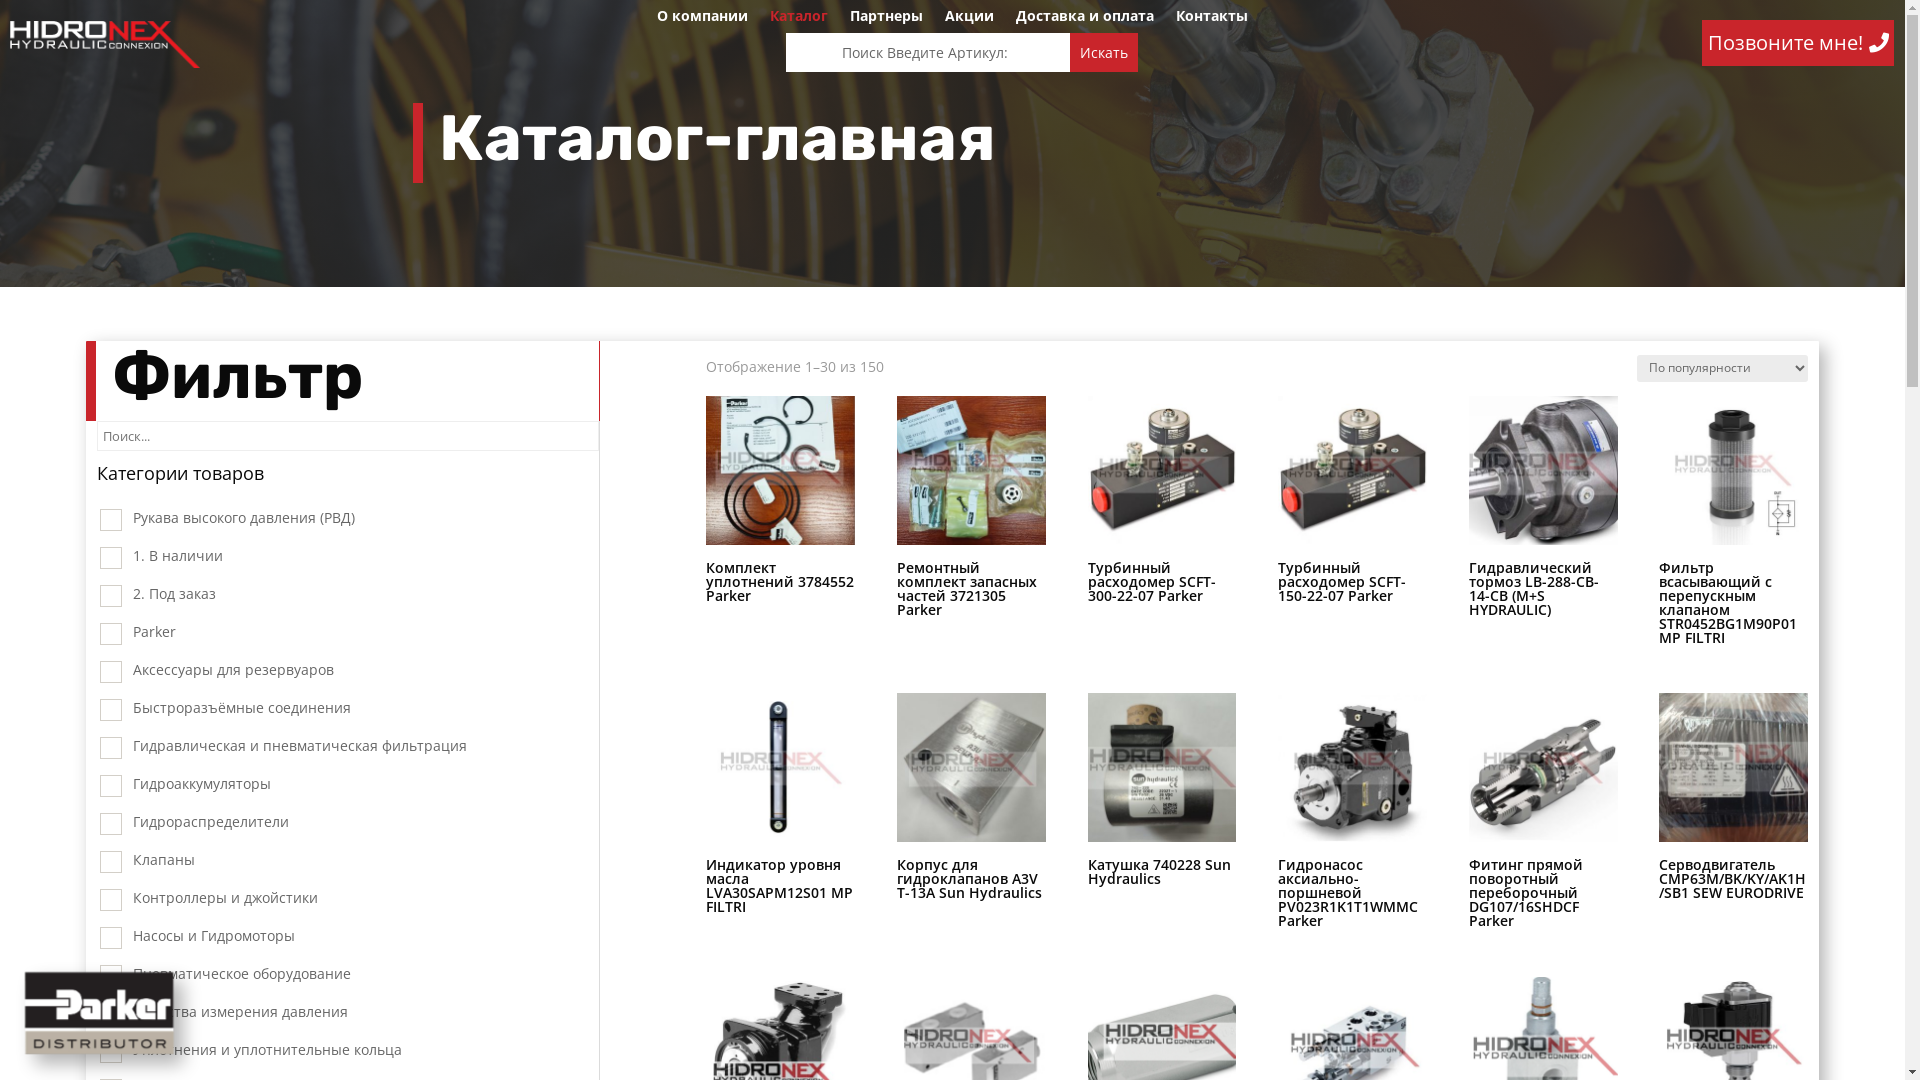  What do you see at coordinates (105, 44) in the screenshot?
I see `White Logo` at bounding box center [105, 44].